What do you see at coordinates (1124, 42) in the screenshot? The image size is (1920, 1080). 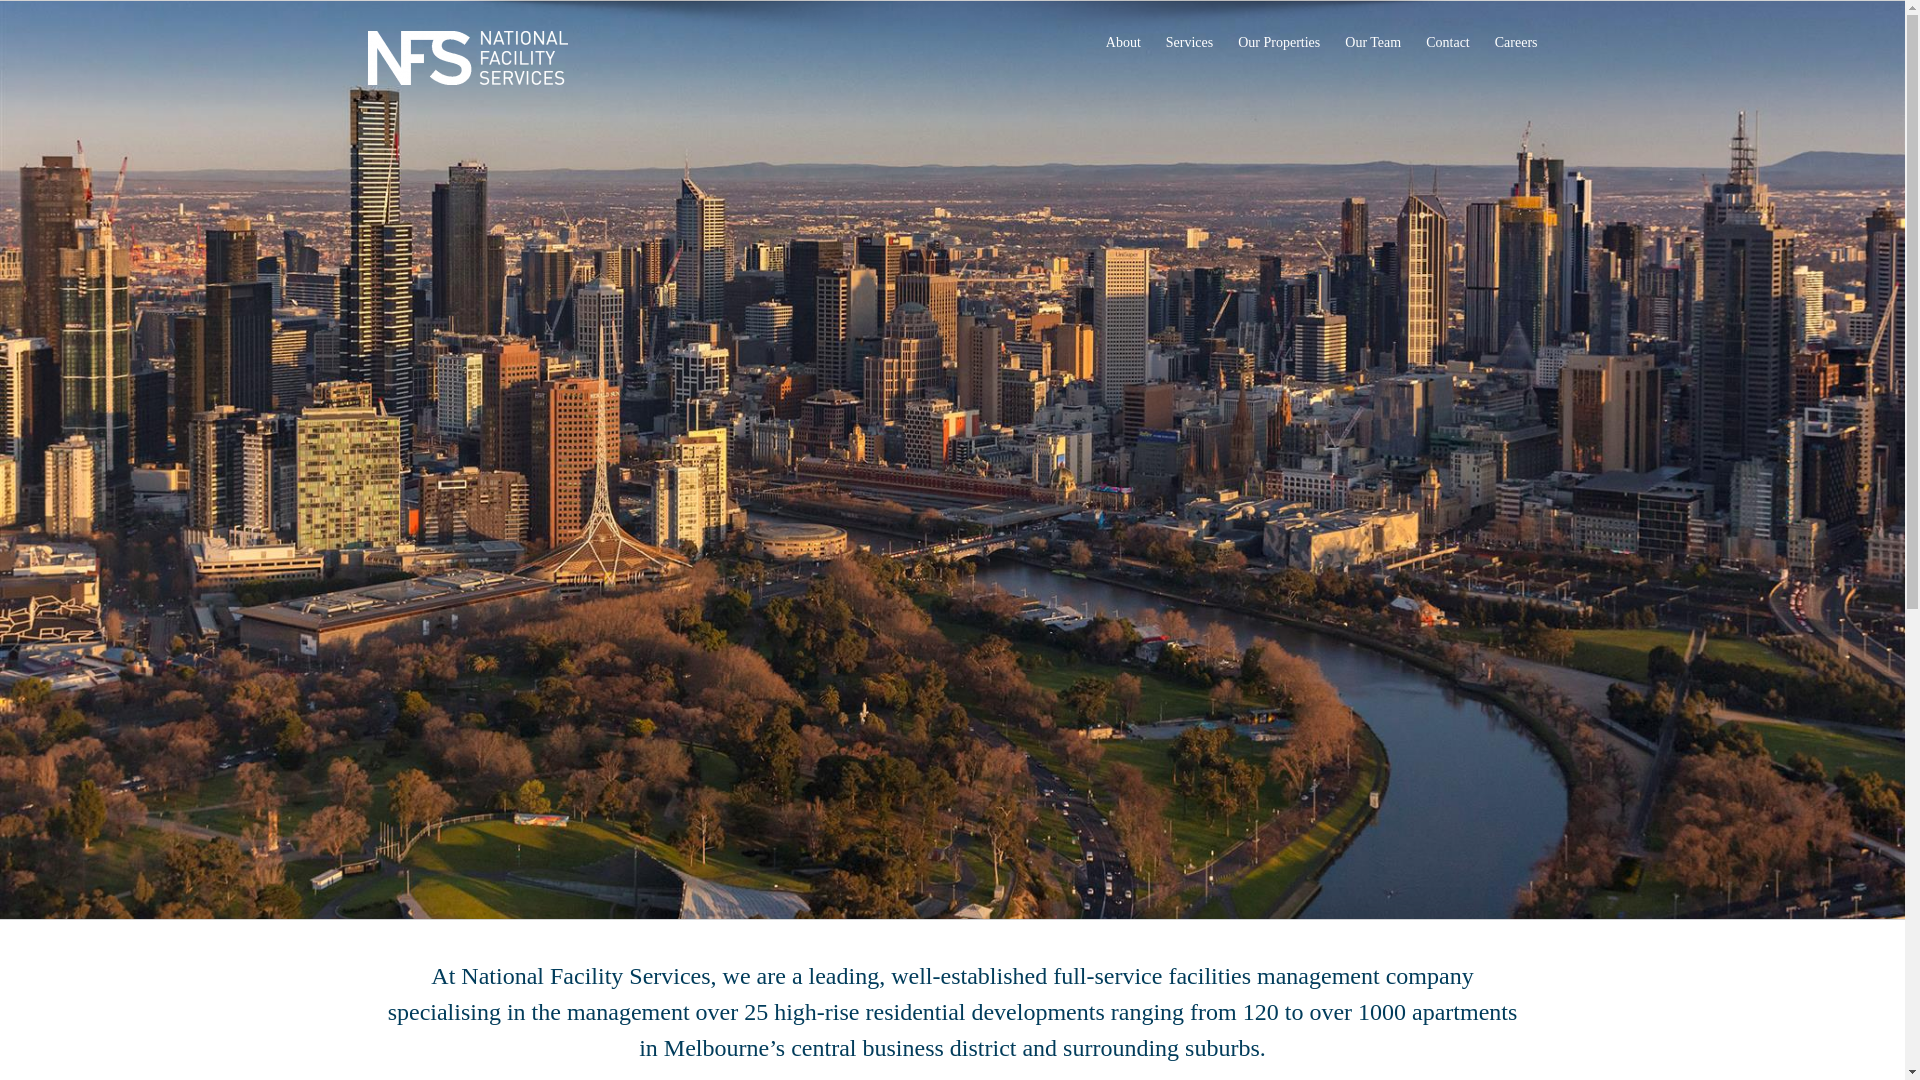 I see `About` at bounding box center [1124, 42].